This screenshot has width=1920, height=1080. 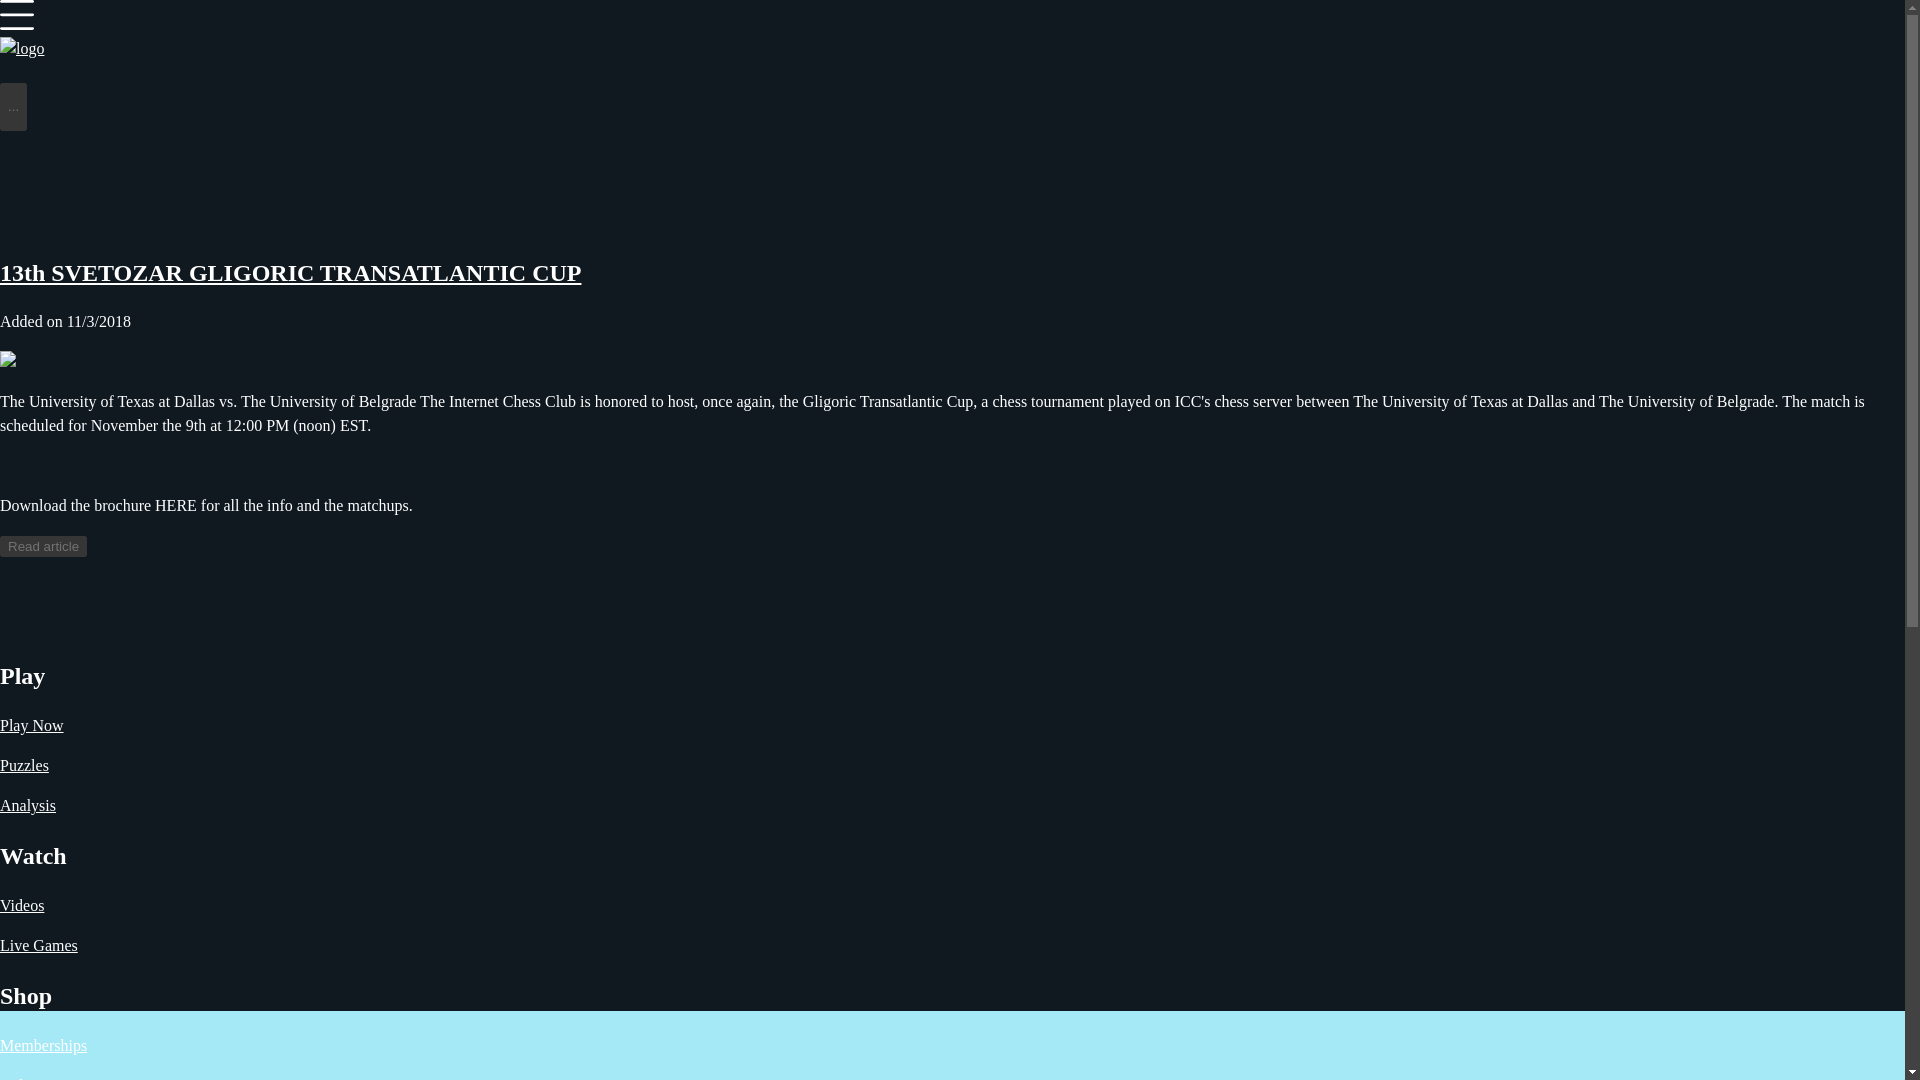 What do you see at coordinates (22, 905) in the screenshot?
I see `Videos` at bounding box center [22, 905].